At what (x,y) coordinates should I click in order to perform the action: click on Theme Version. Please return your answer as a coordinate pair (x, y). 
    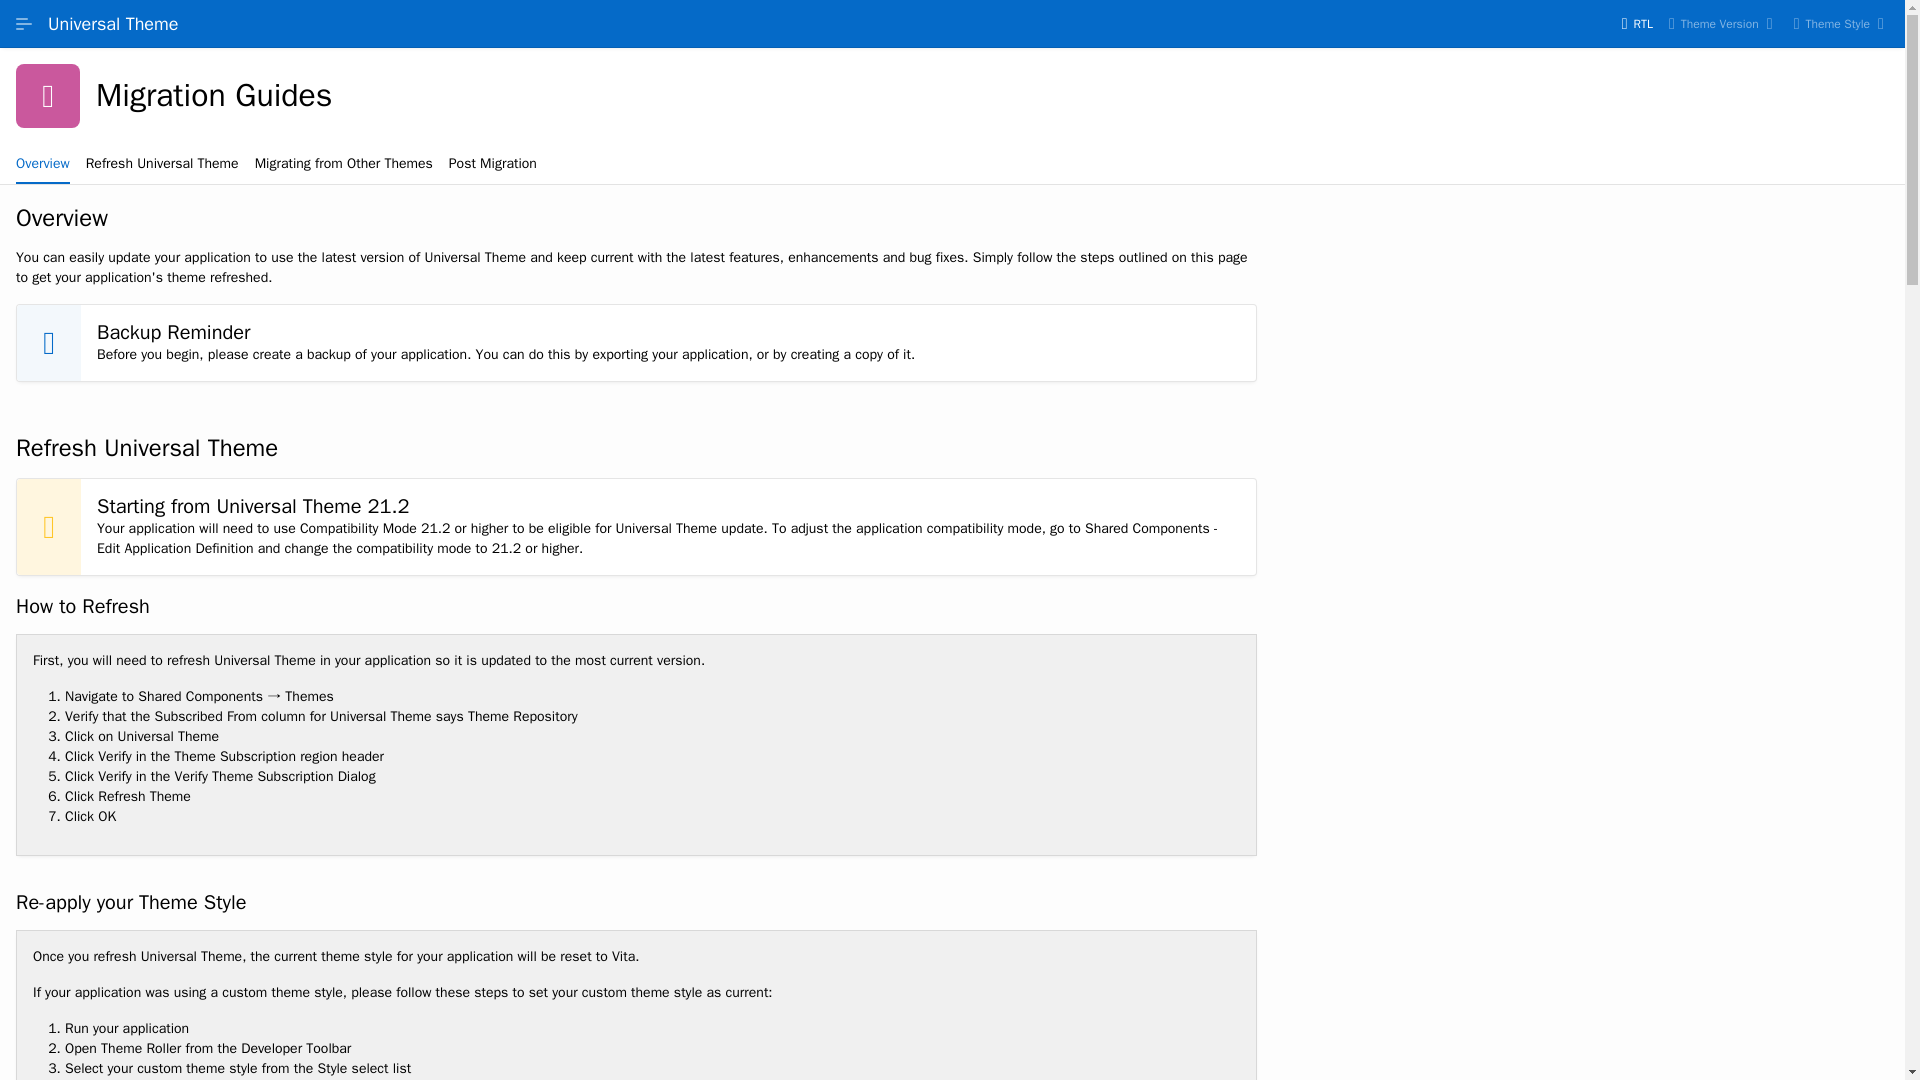
    Looking at the image, I should click on (1722, 23).